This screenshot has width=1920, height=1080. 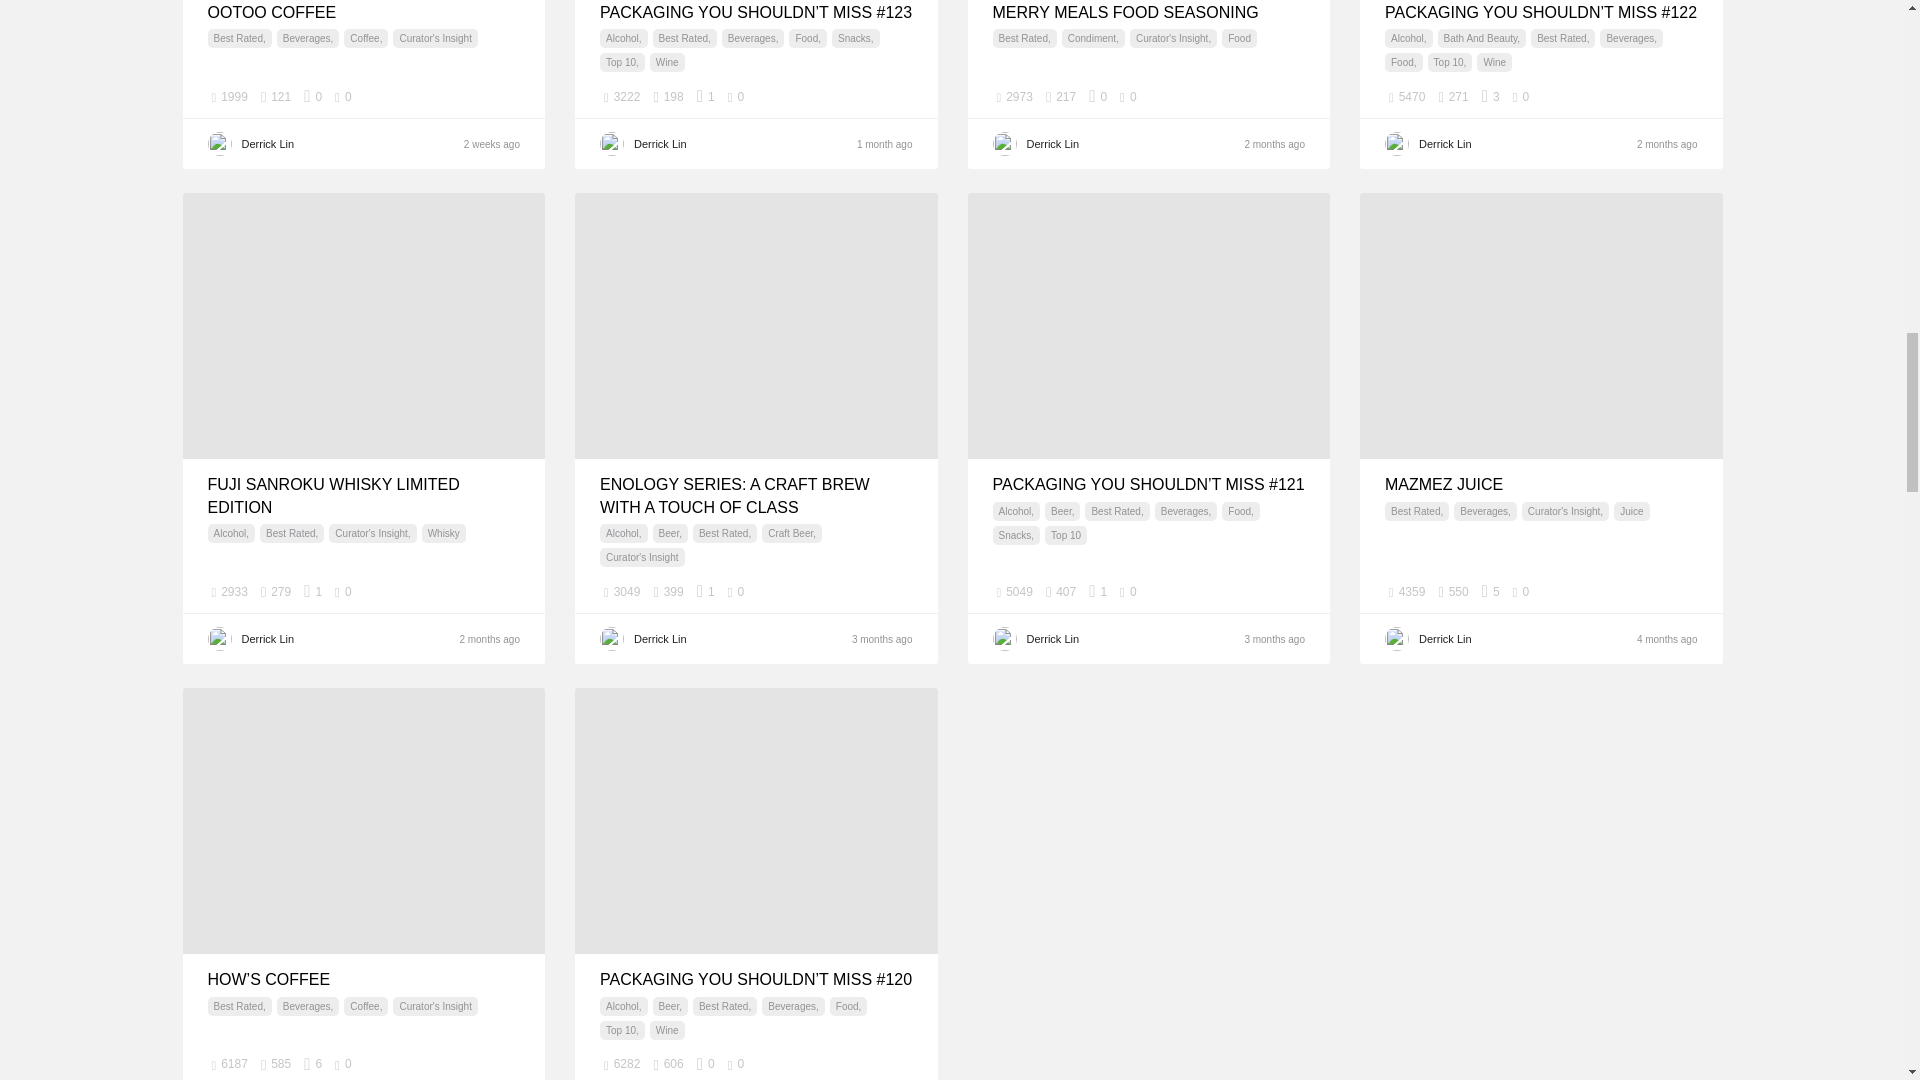 I want to click on Derrick Lin, so click(x=728, y=143).